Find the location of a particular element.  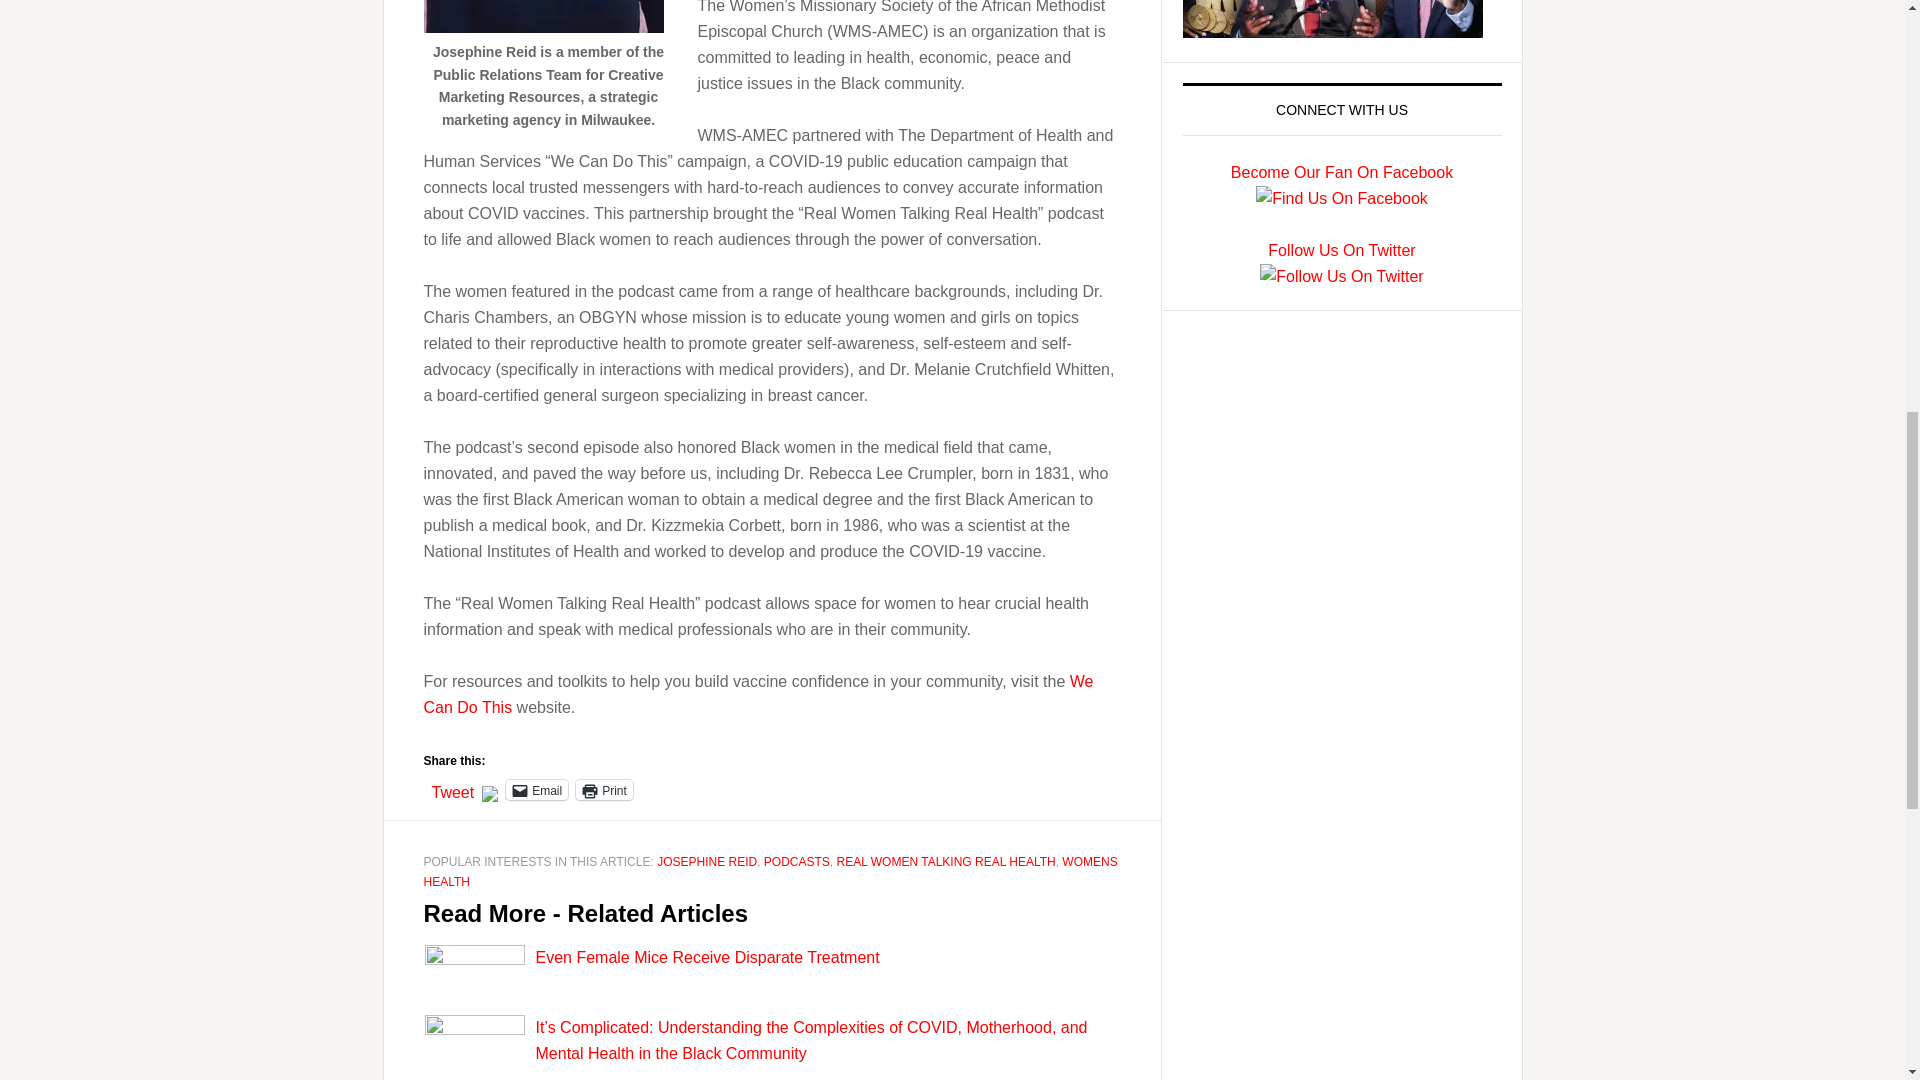

Even Female Mice Receive Disparate Treatment is located at coordinates (707, 957).